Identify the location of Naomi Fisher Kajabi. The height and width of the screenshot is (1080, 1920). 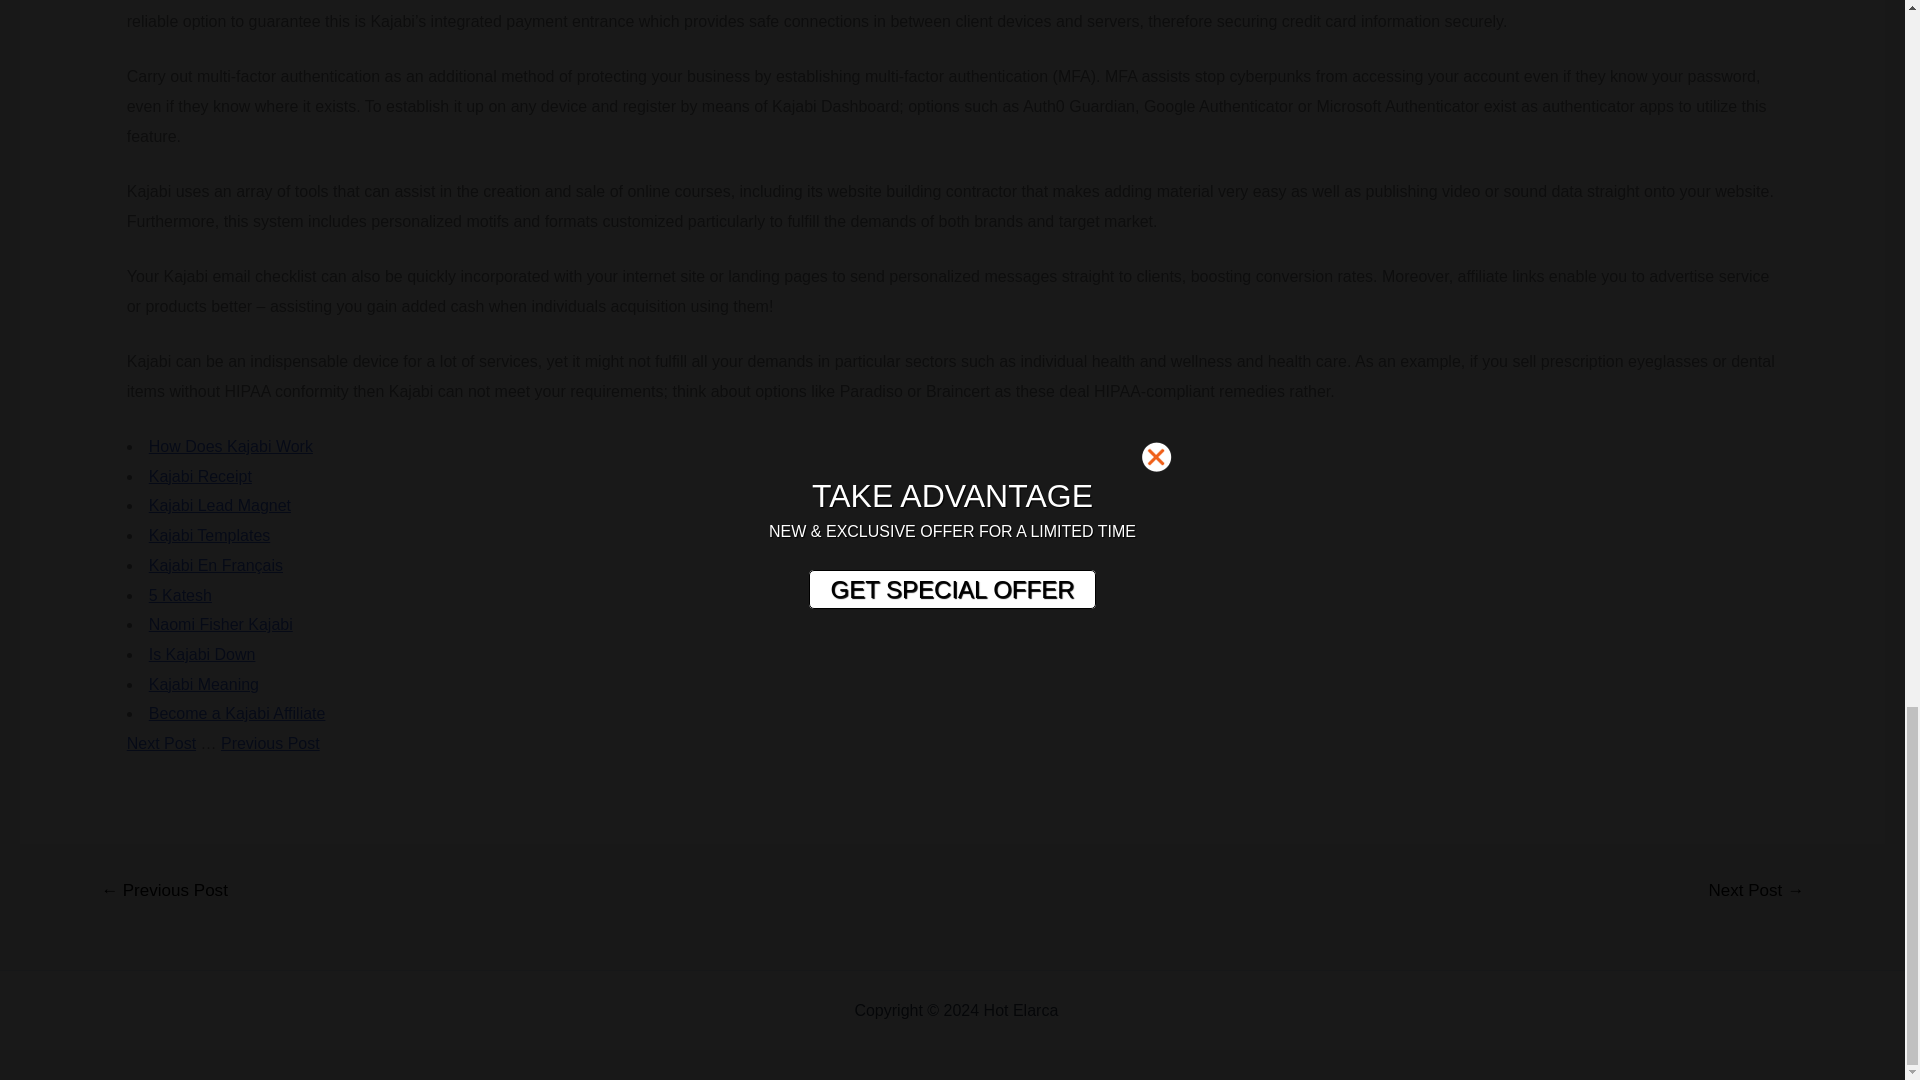
(221, 624).